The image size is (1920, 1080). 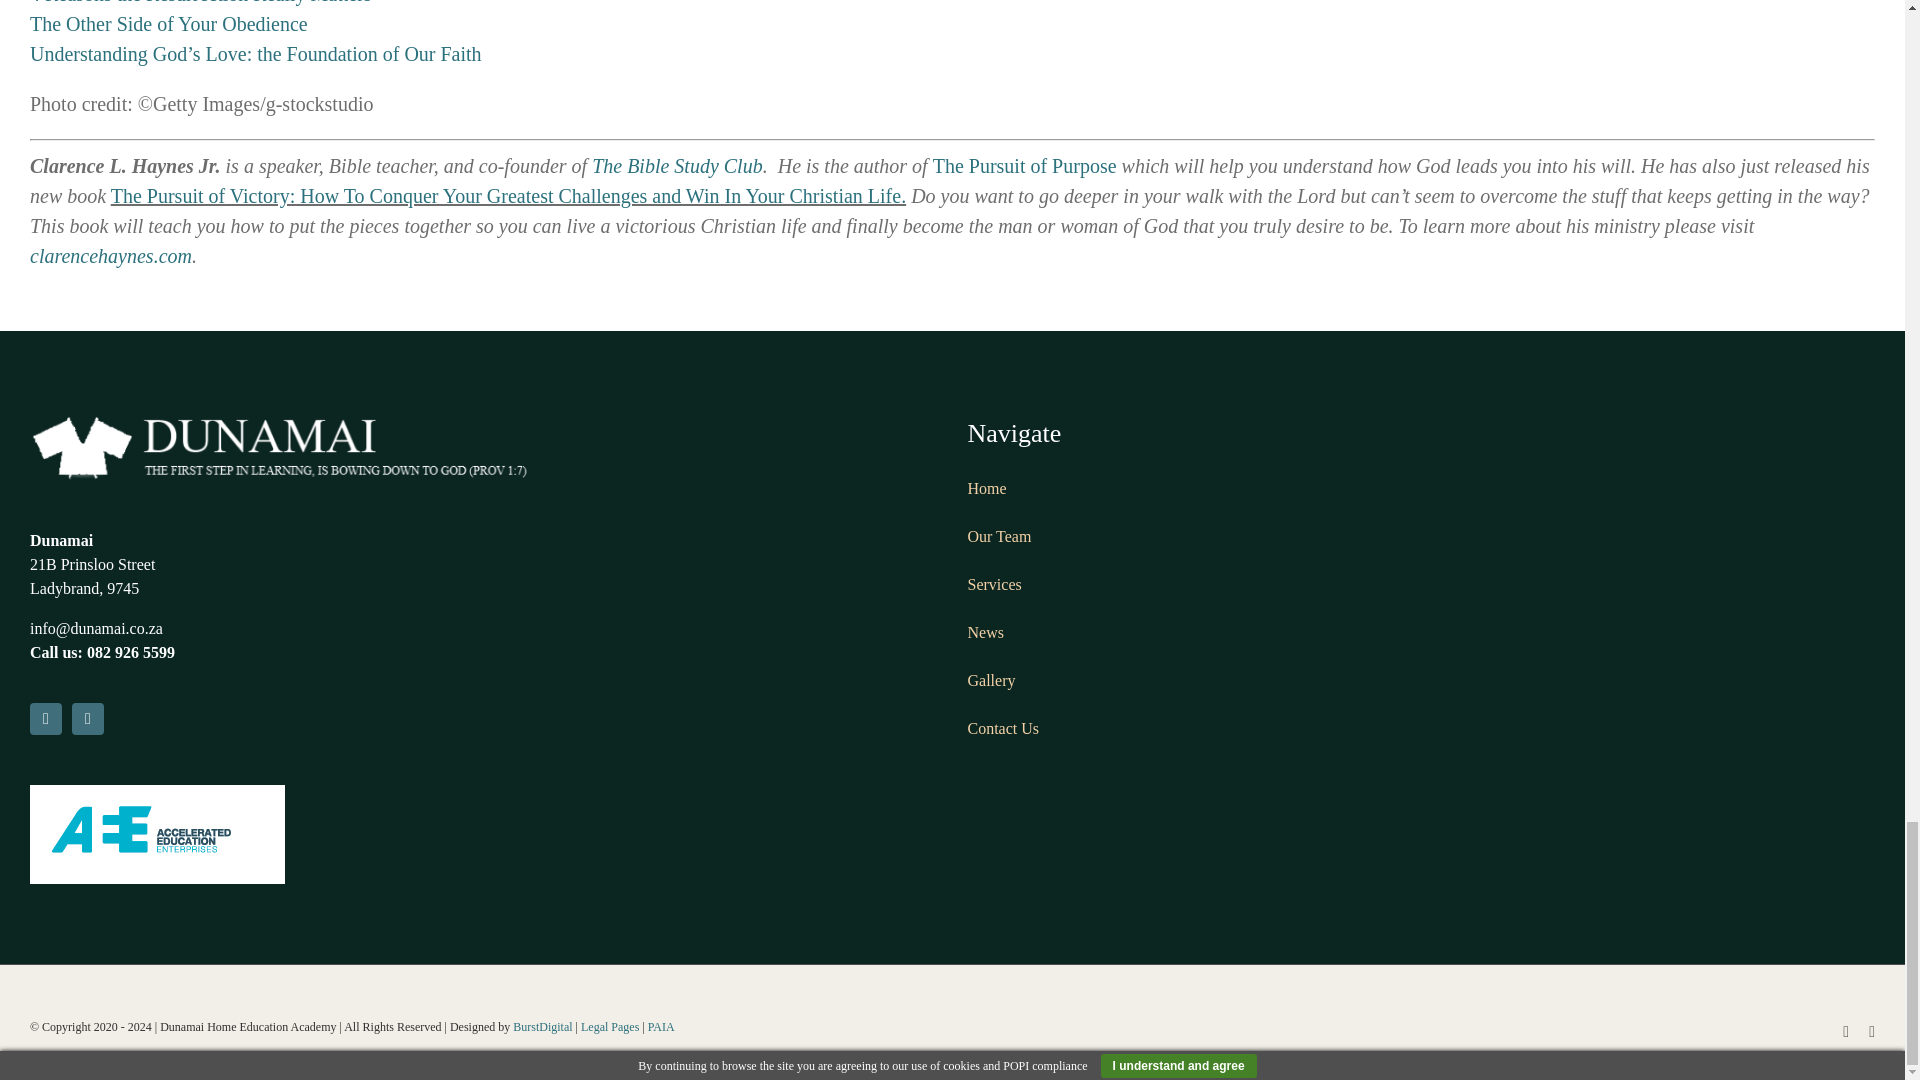 I want to click on Home, so click(x=986, y=488).